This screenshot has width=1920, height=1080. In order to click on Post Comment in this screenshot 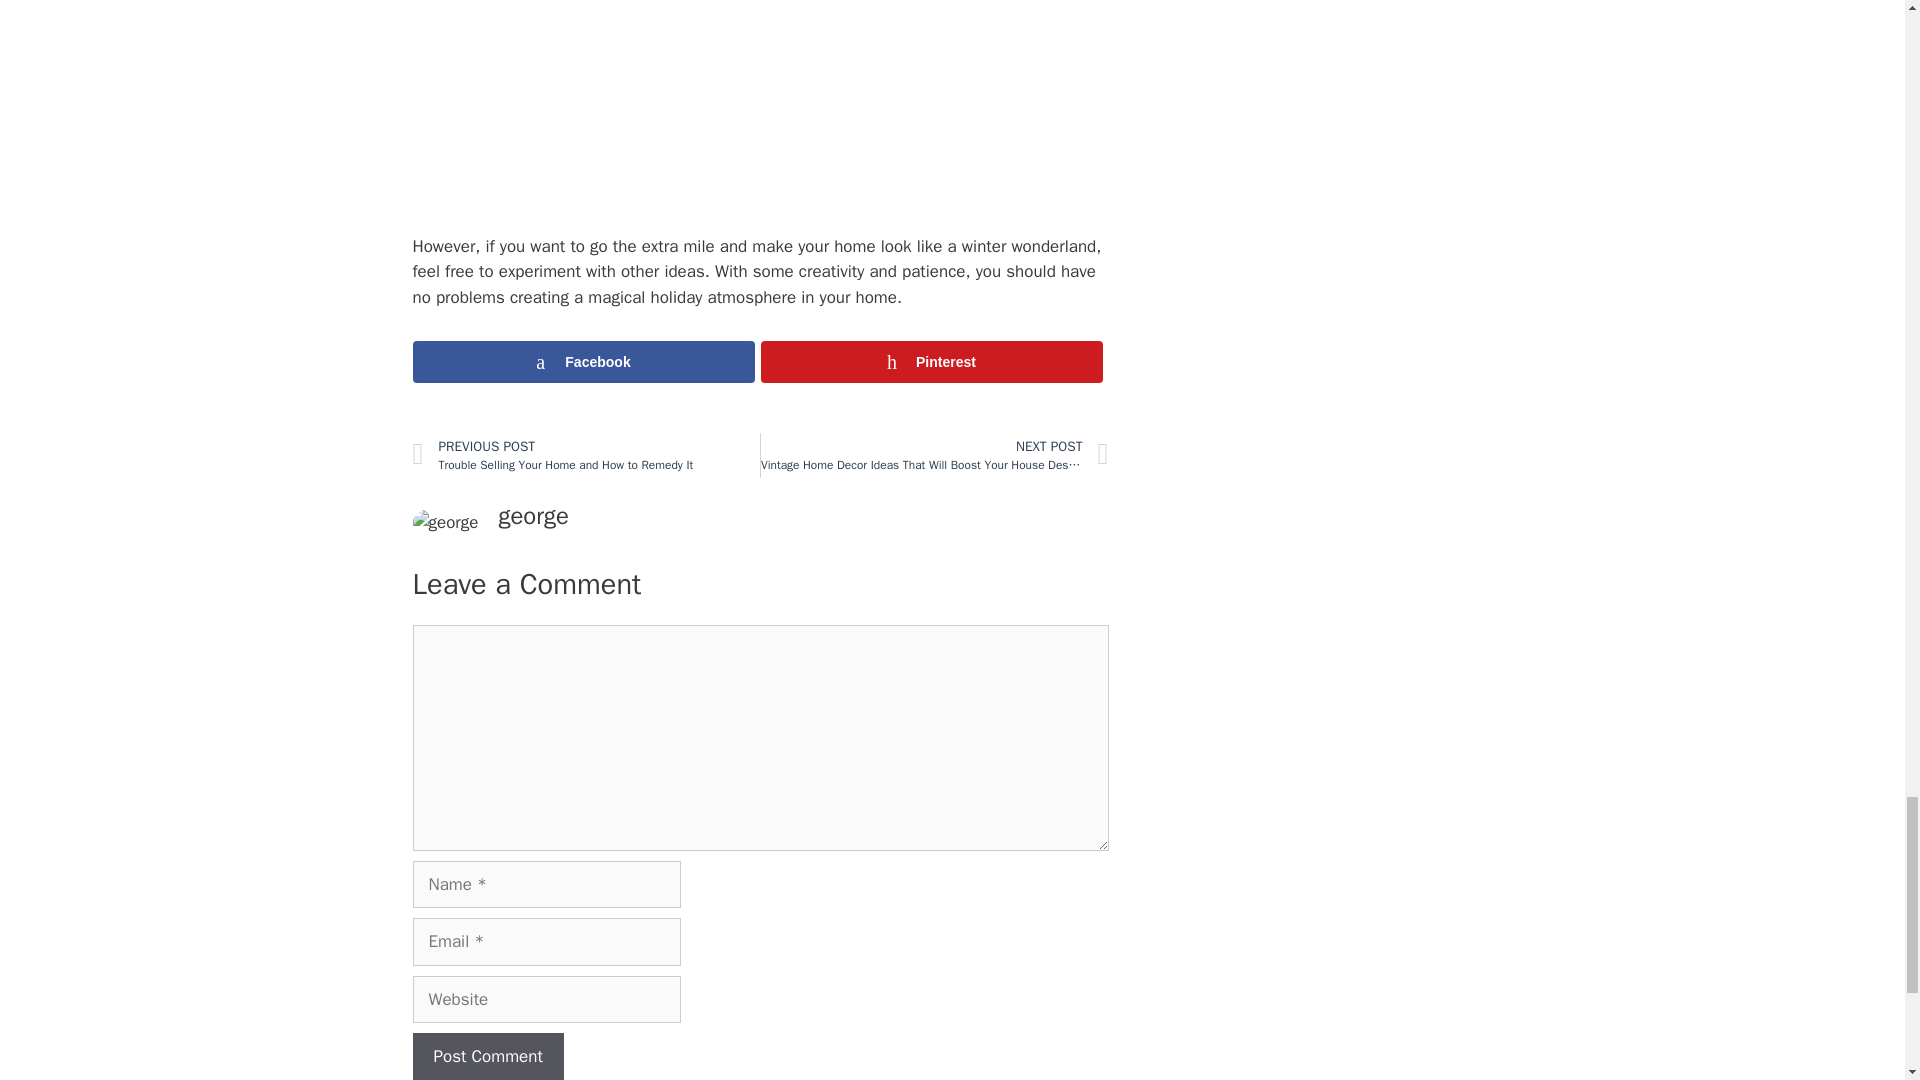, I will do `click(586, 456)`.